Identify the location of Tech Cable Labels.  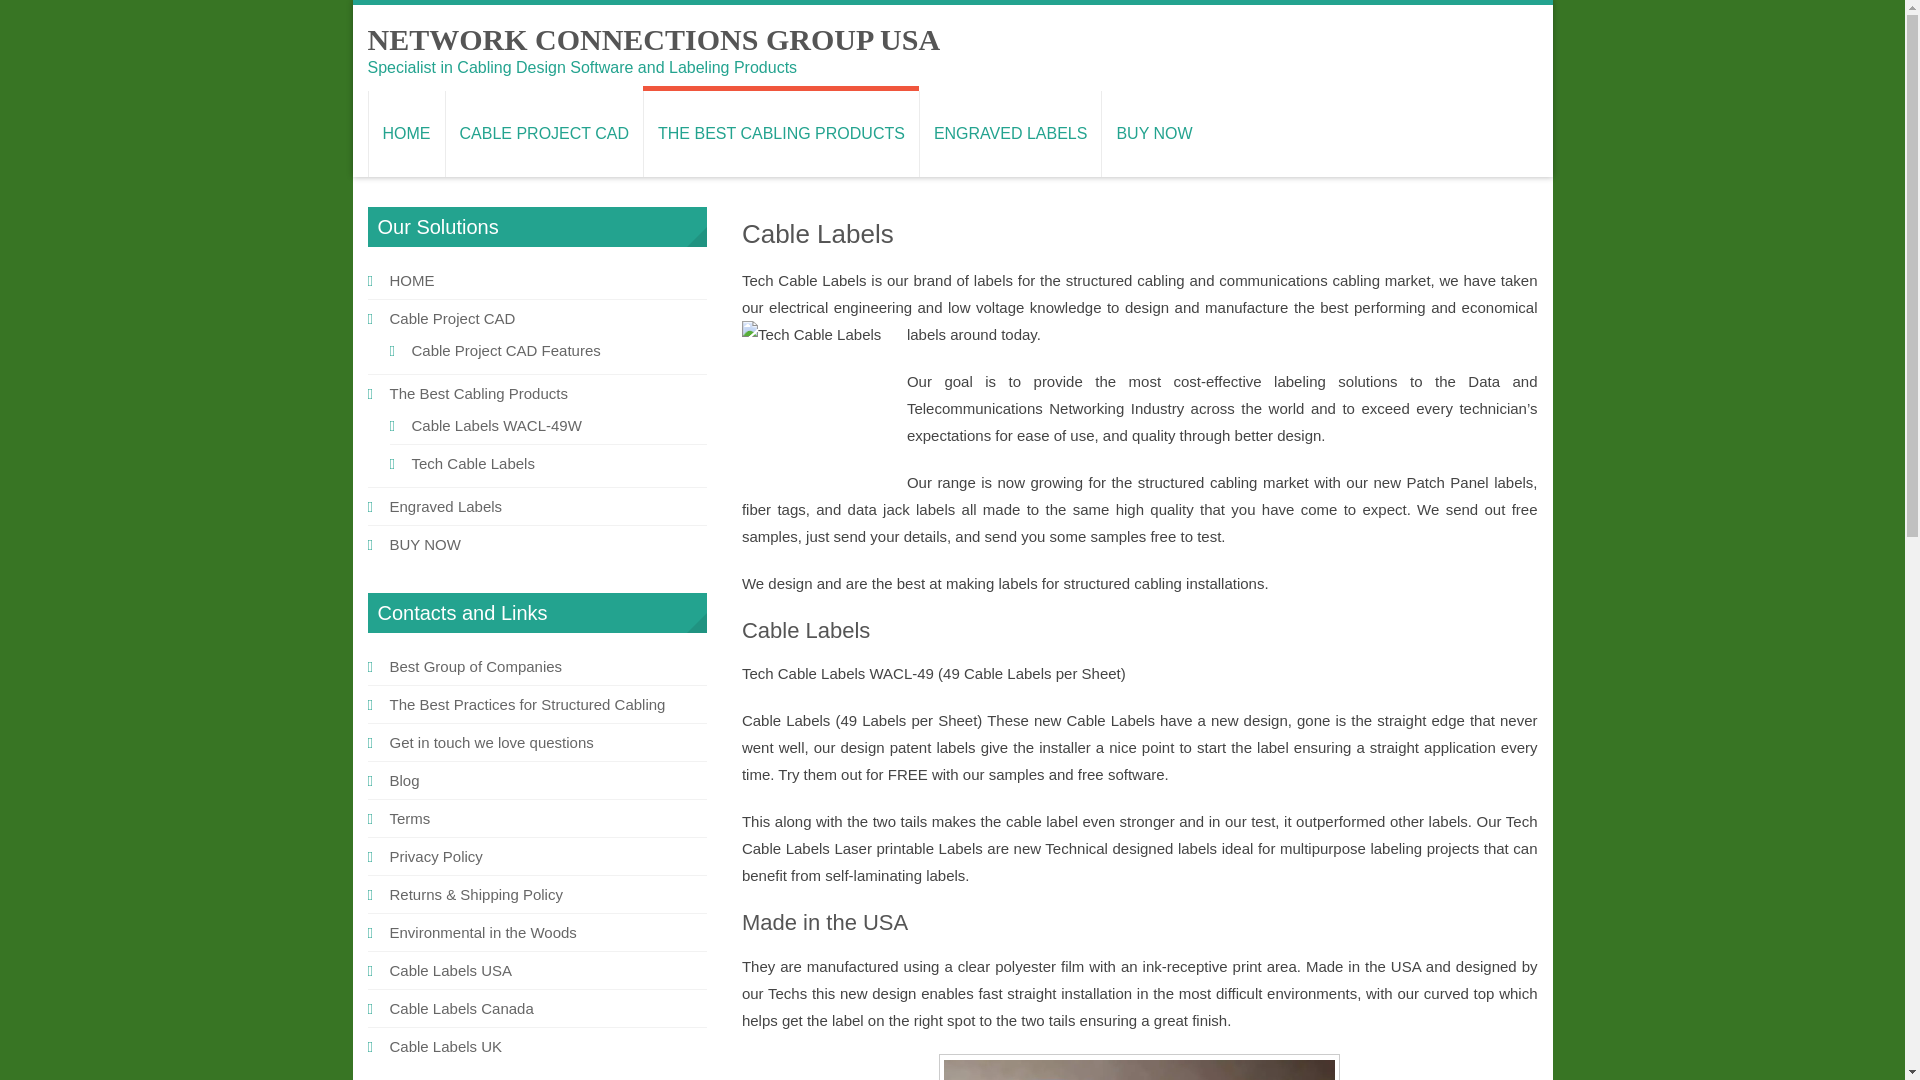
(474, 462).